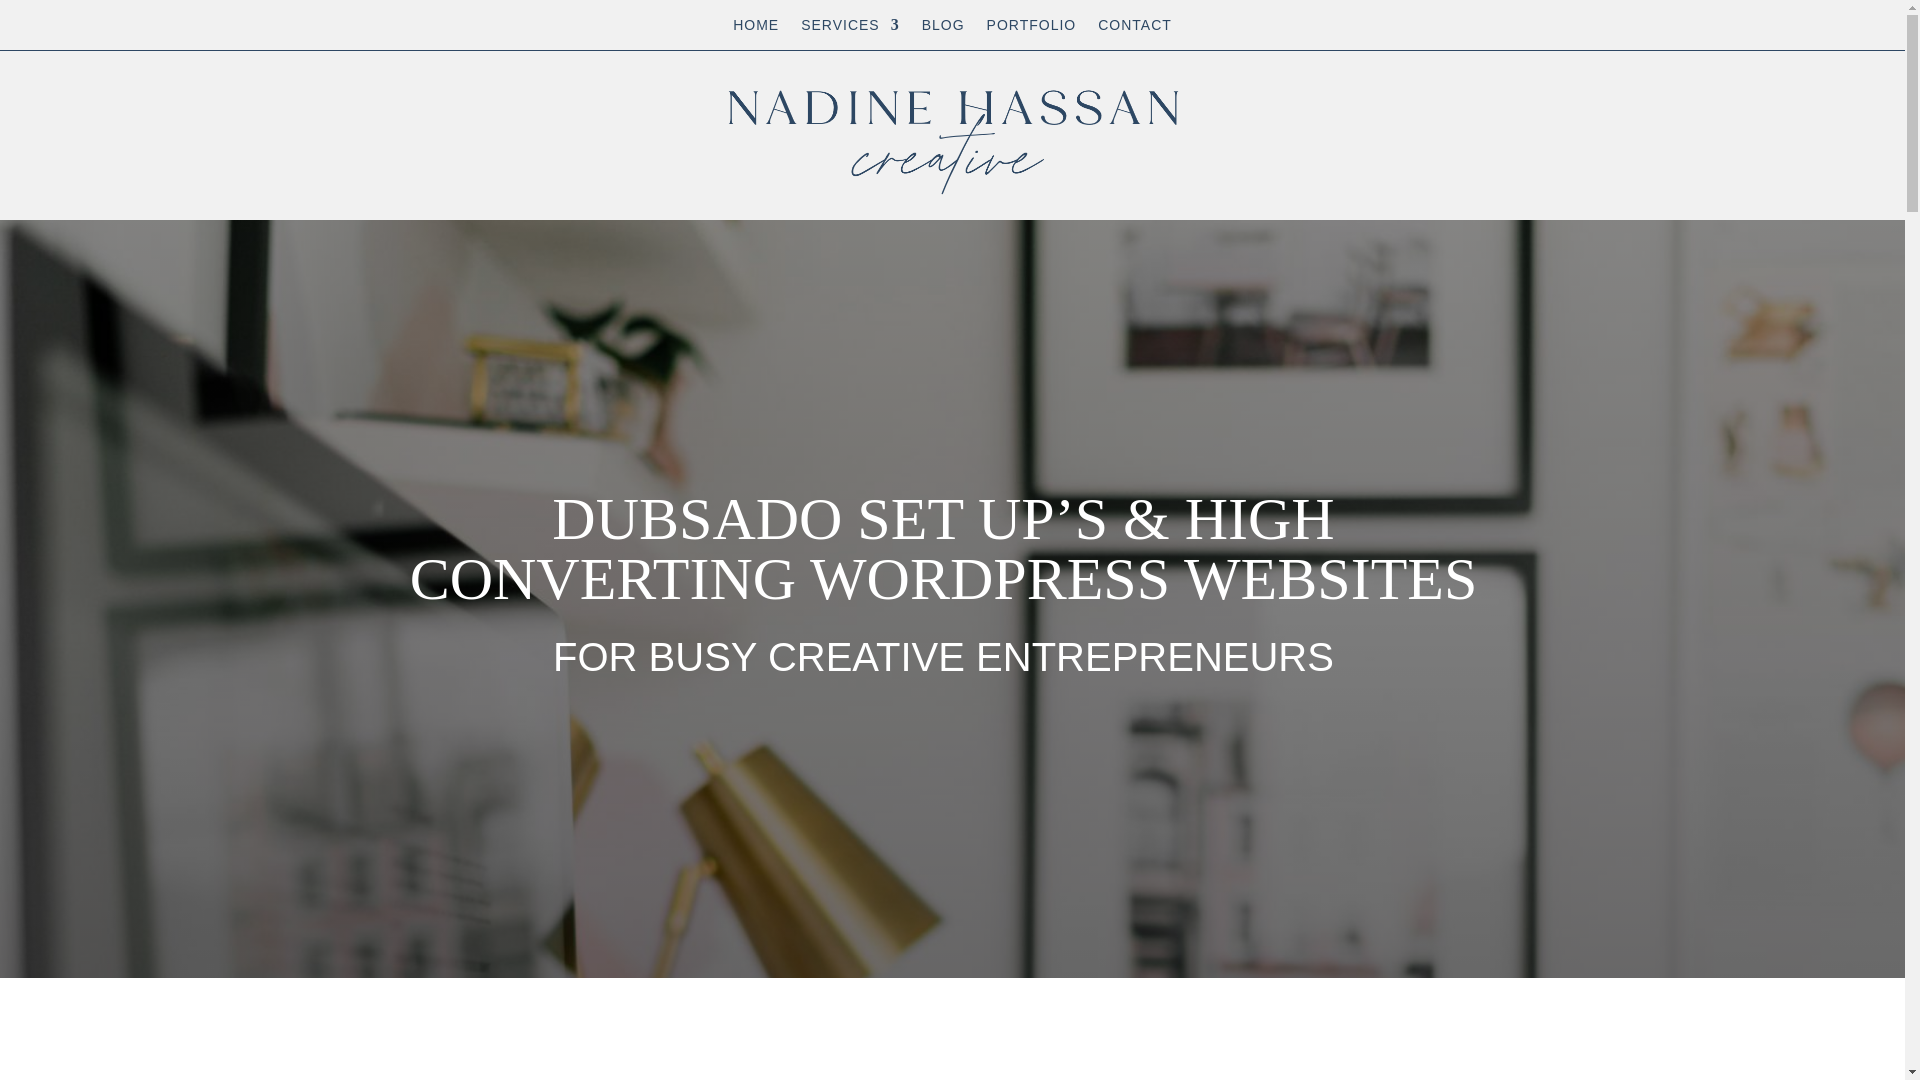 This screenshot has width=1920, height=1080. Describe the element at coordinates (952, 135) in the screenshot. I see `NHC Main Logo` at that location.